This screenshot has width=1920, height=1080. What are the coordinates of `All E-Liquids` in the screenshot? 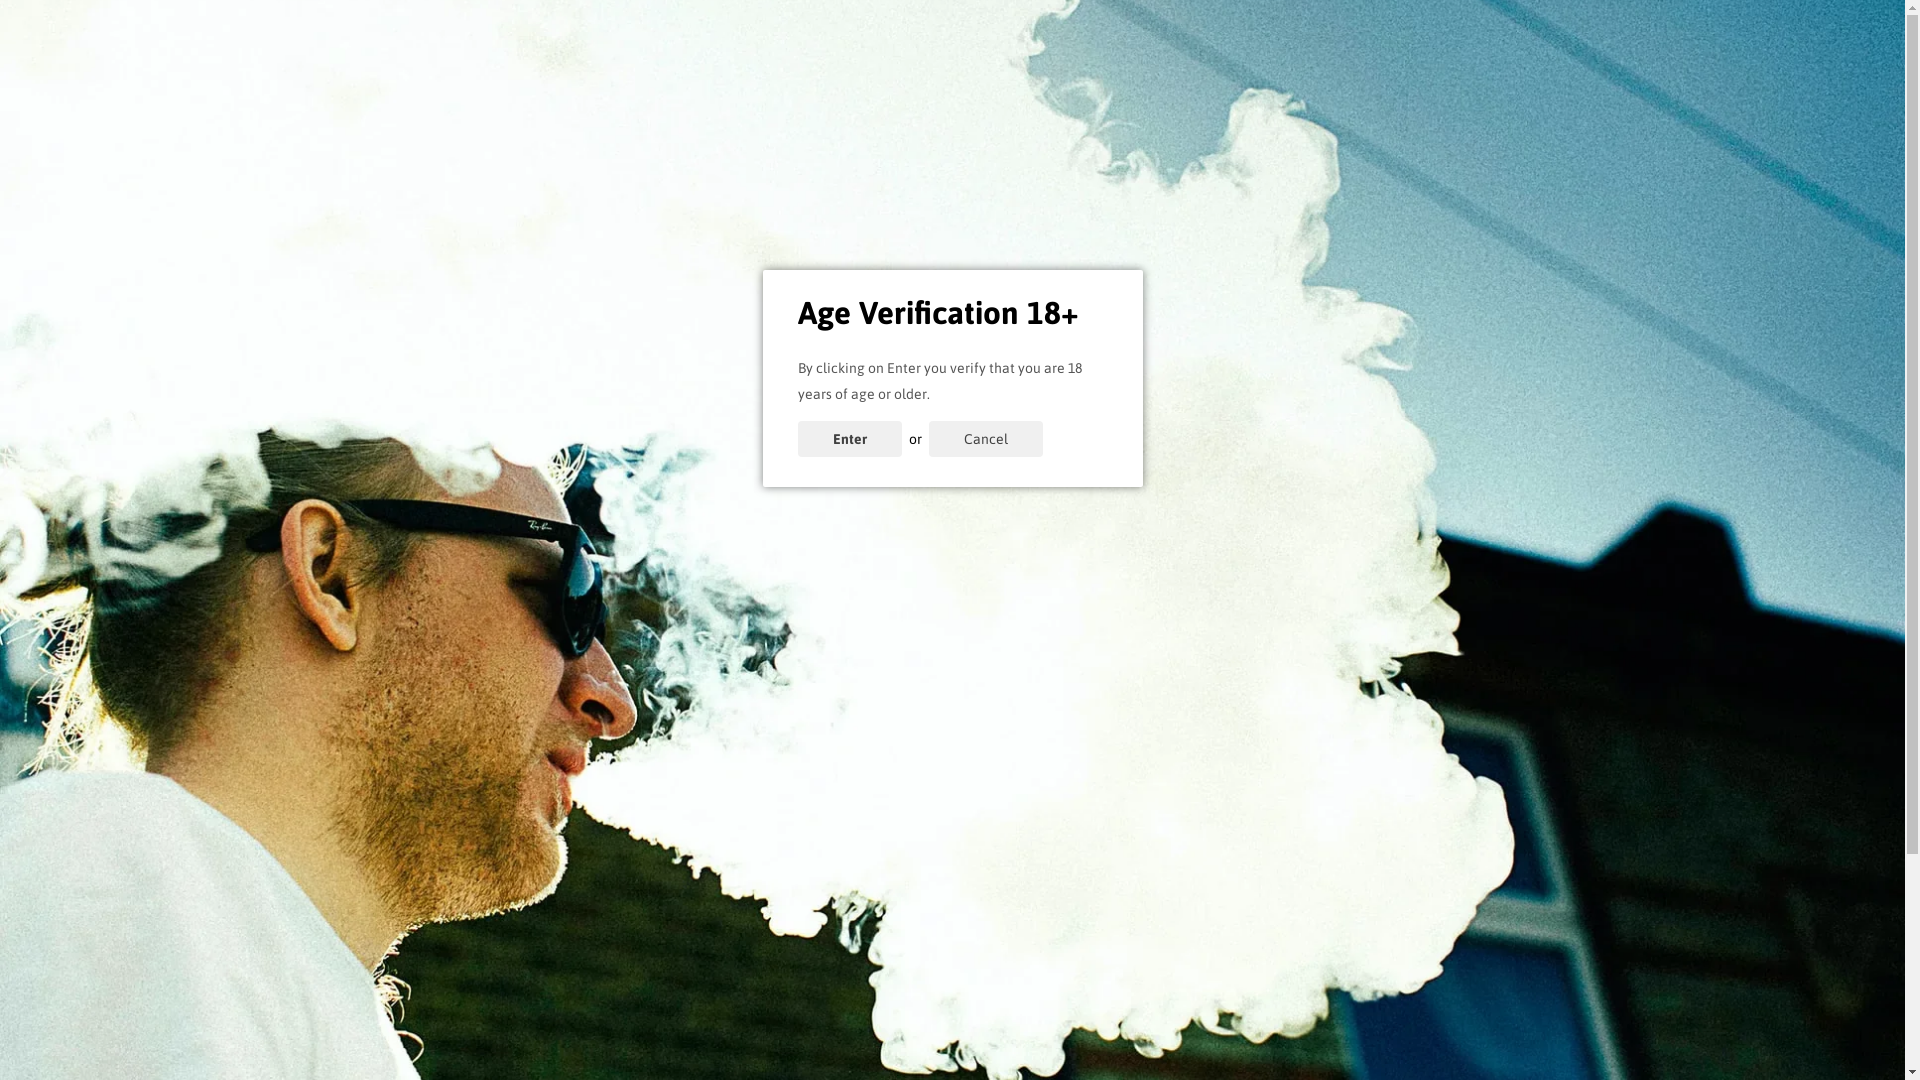 It's located at (378, 154).